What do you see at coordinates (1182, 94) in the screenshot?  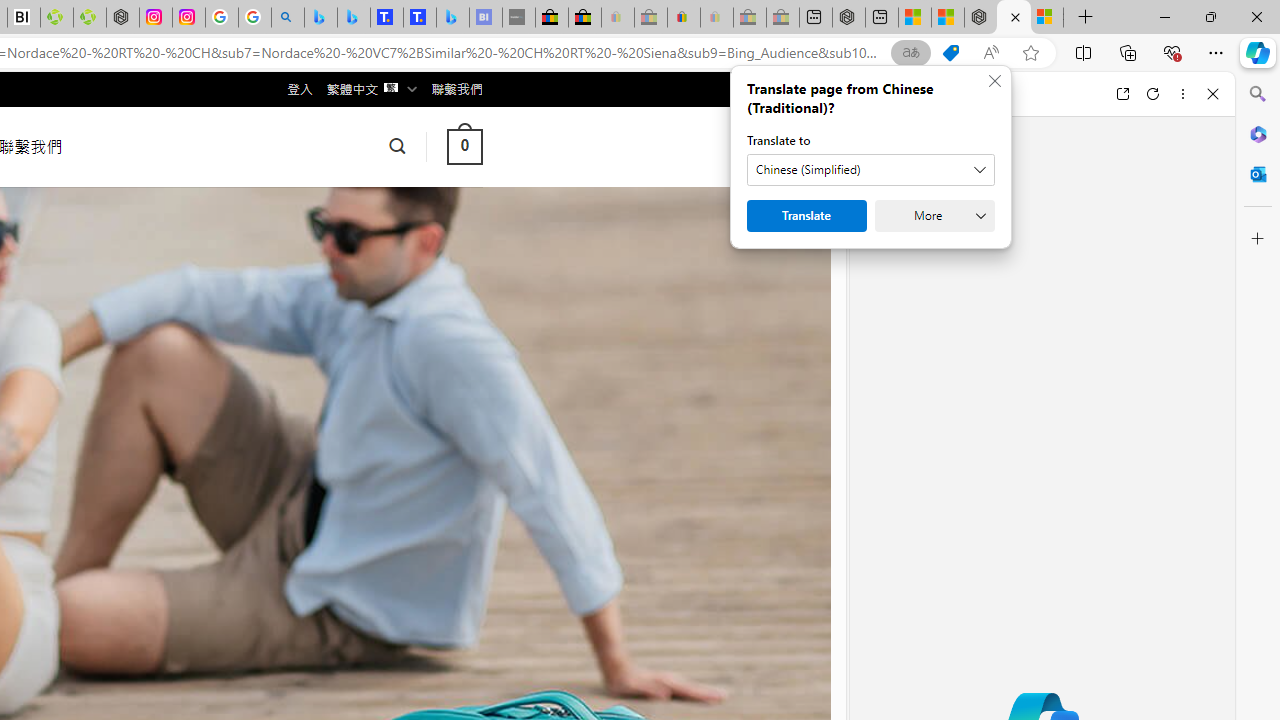 I see `More options` at bounding box center [1182, 94].